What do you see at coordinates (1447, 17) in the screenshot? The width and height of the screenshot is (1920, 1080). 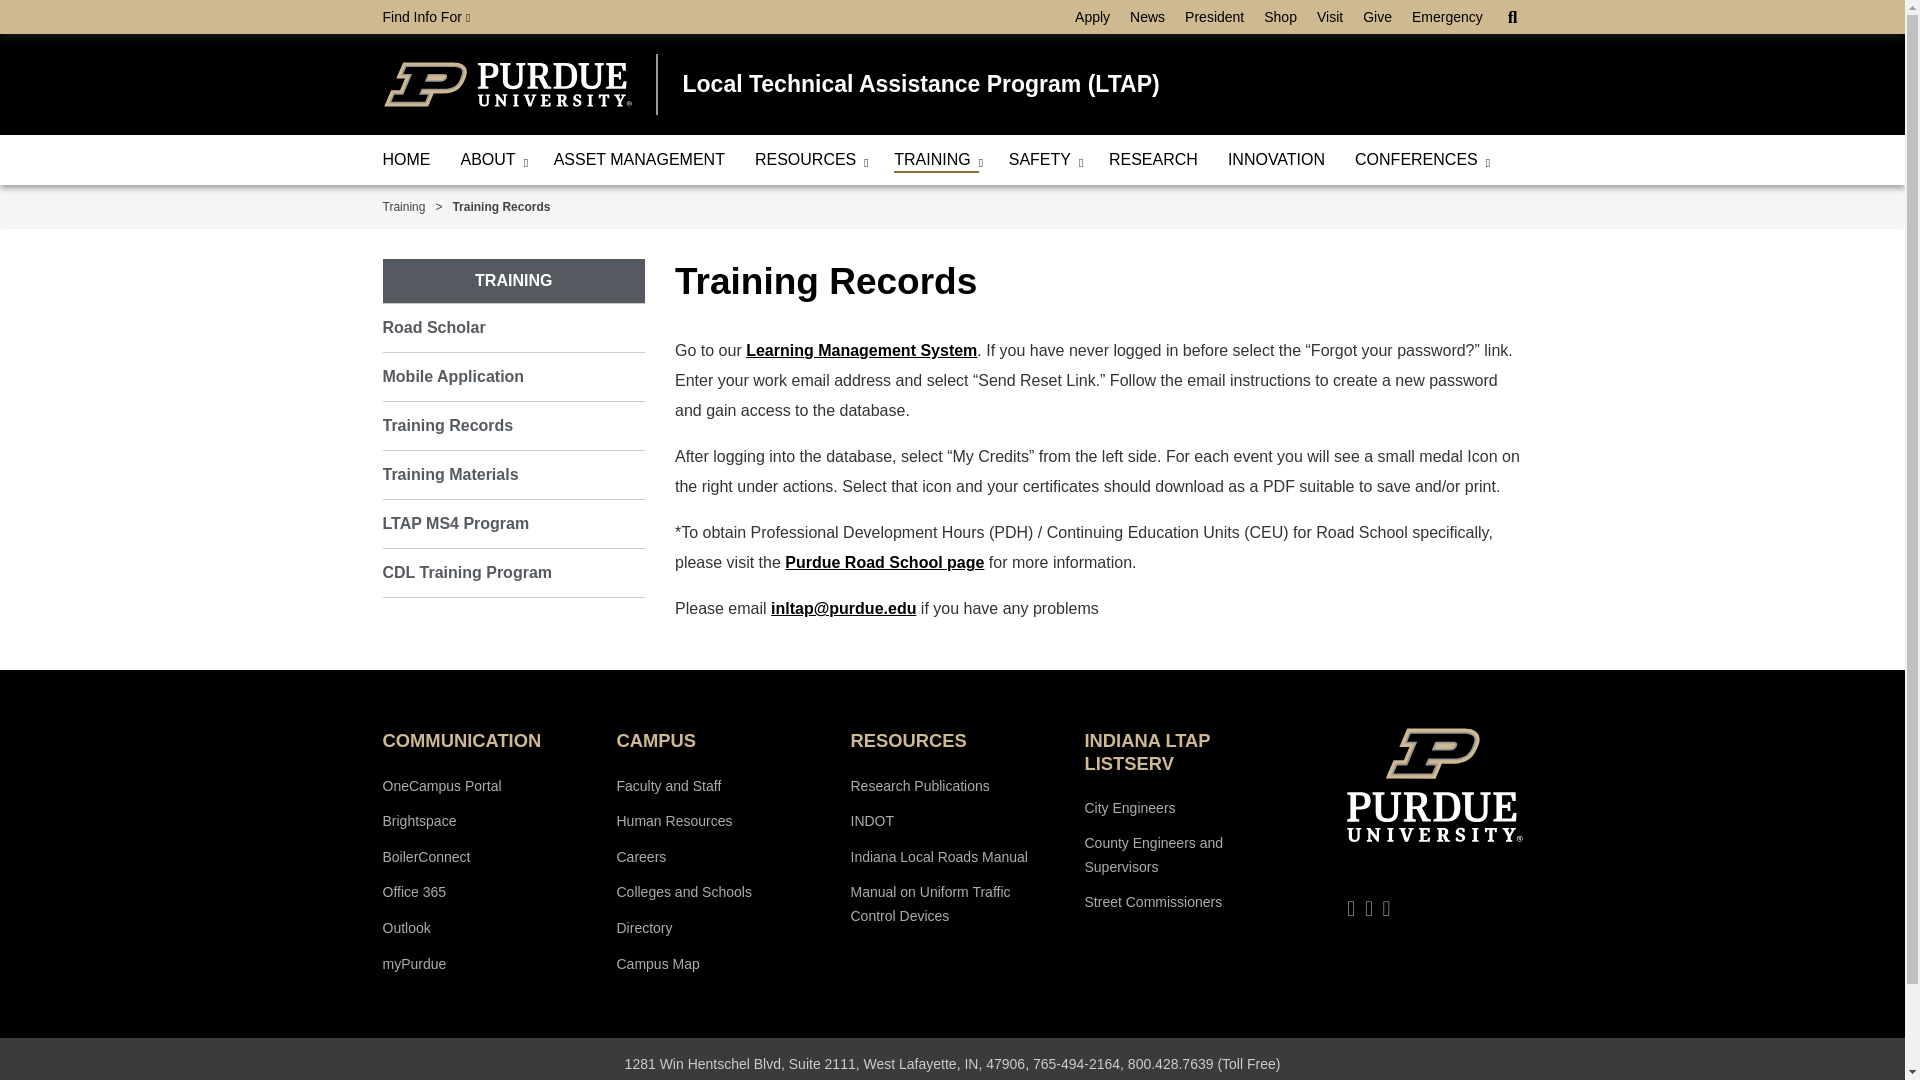 I see `Emergency` at bounding box center [1447, 17].